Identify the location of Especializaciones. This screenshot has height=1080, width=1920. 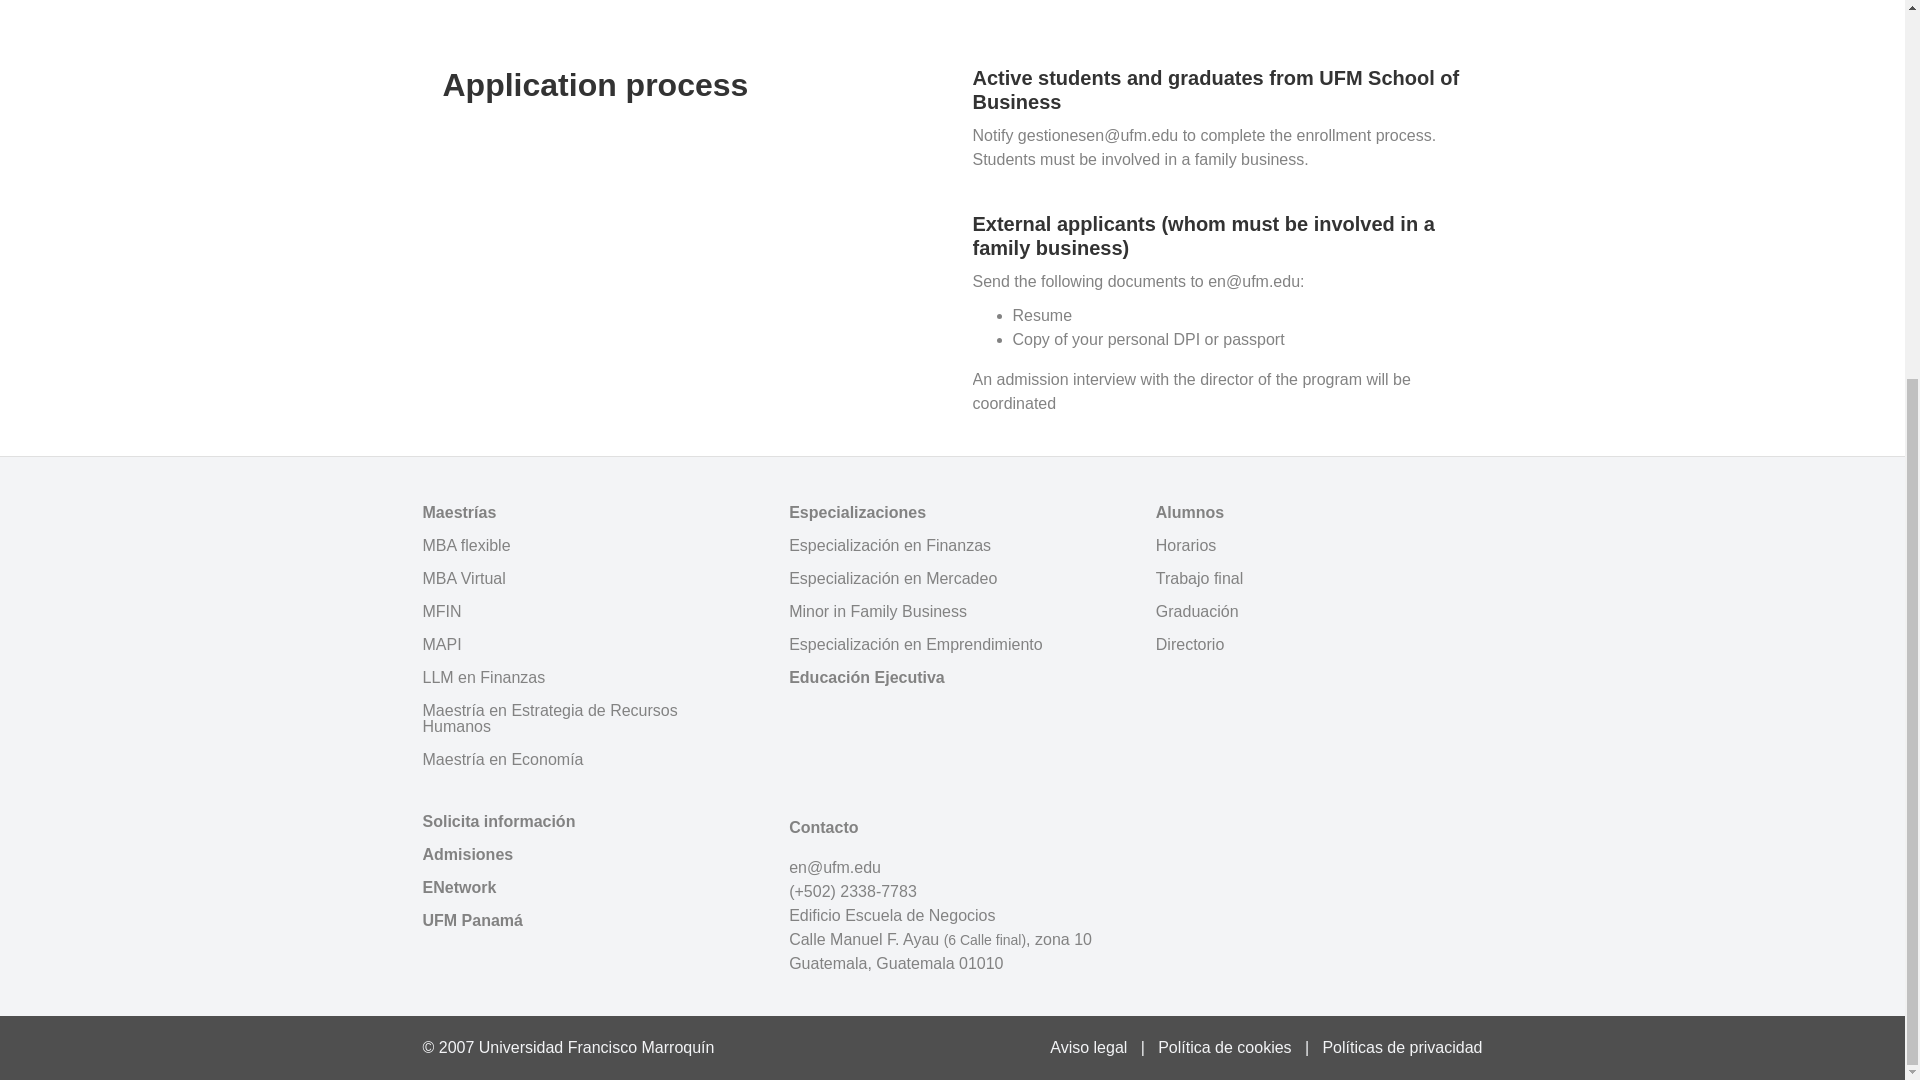
(952, 512).